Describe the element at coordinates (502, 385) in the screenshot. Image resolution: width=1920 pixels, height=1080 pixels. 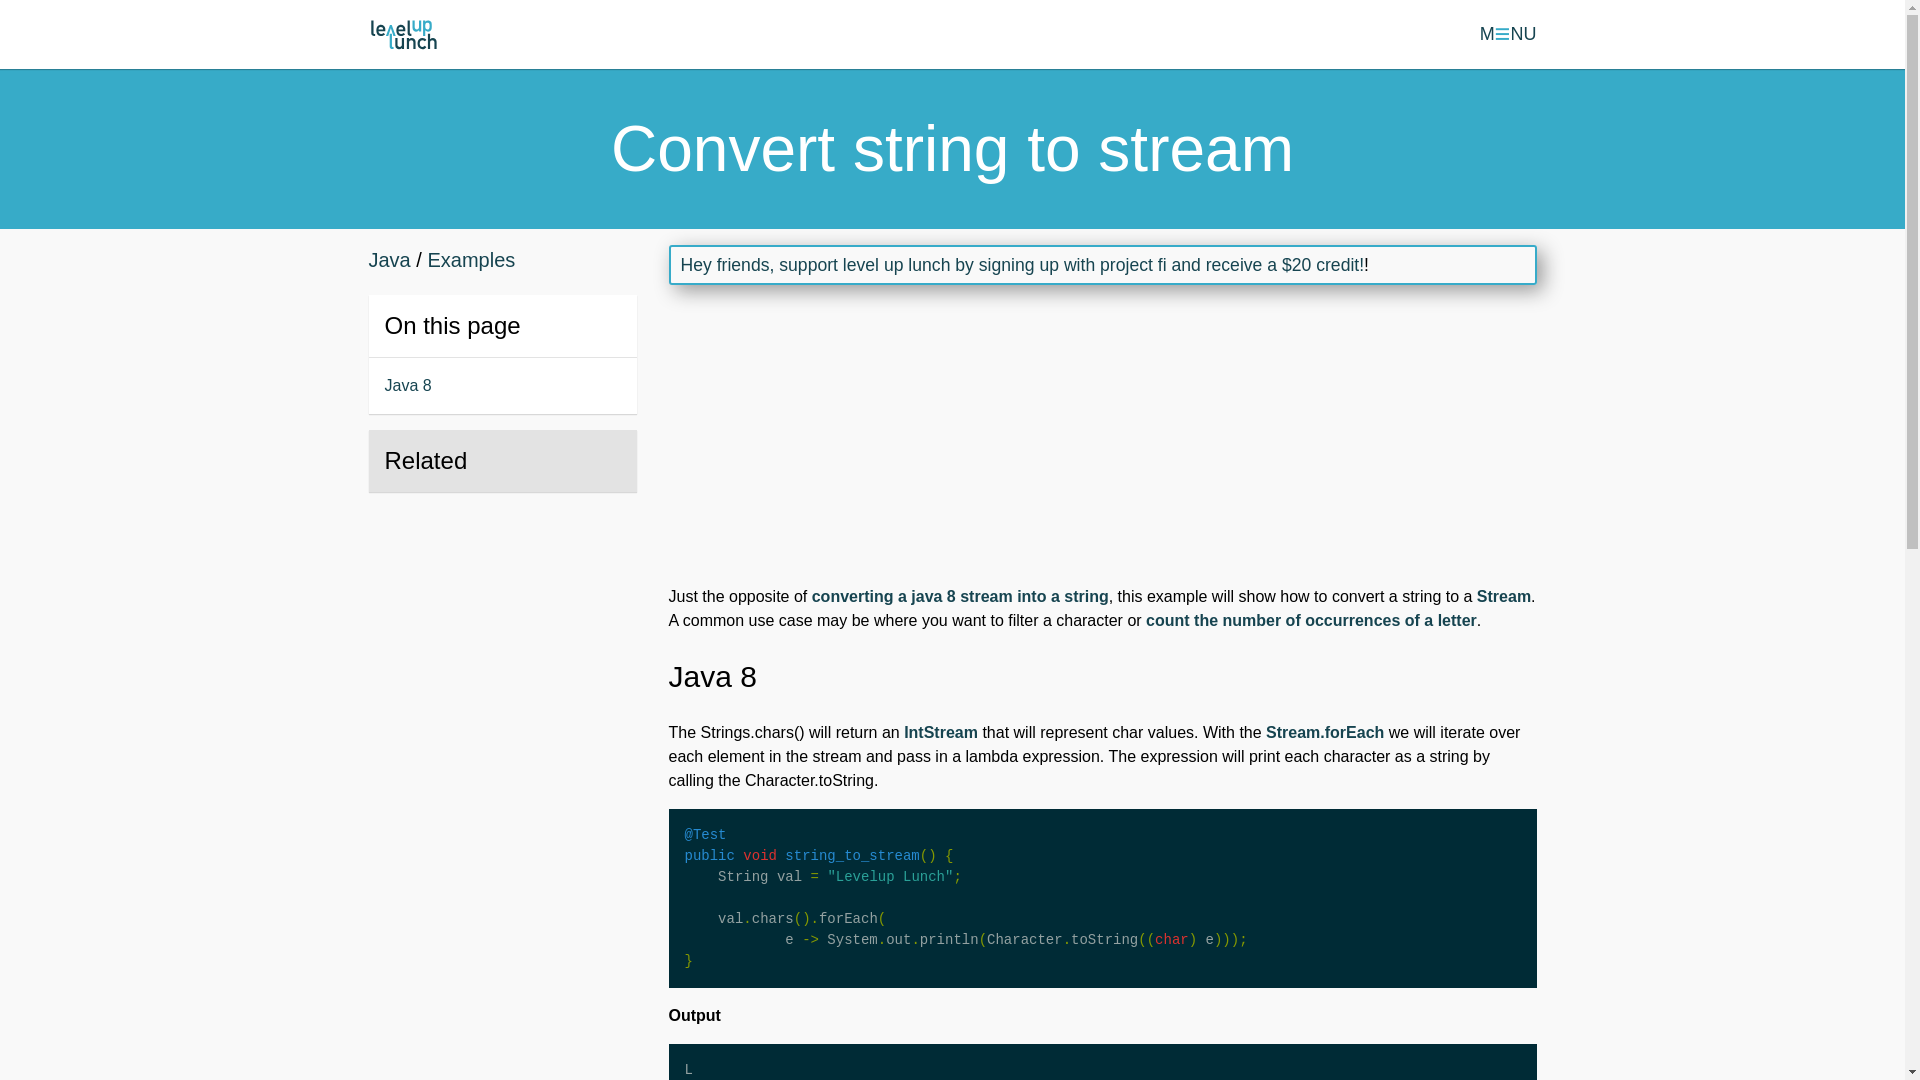
I see `Java 8` at that location.